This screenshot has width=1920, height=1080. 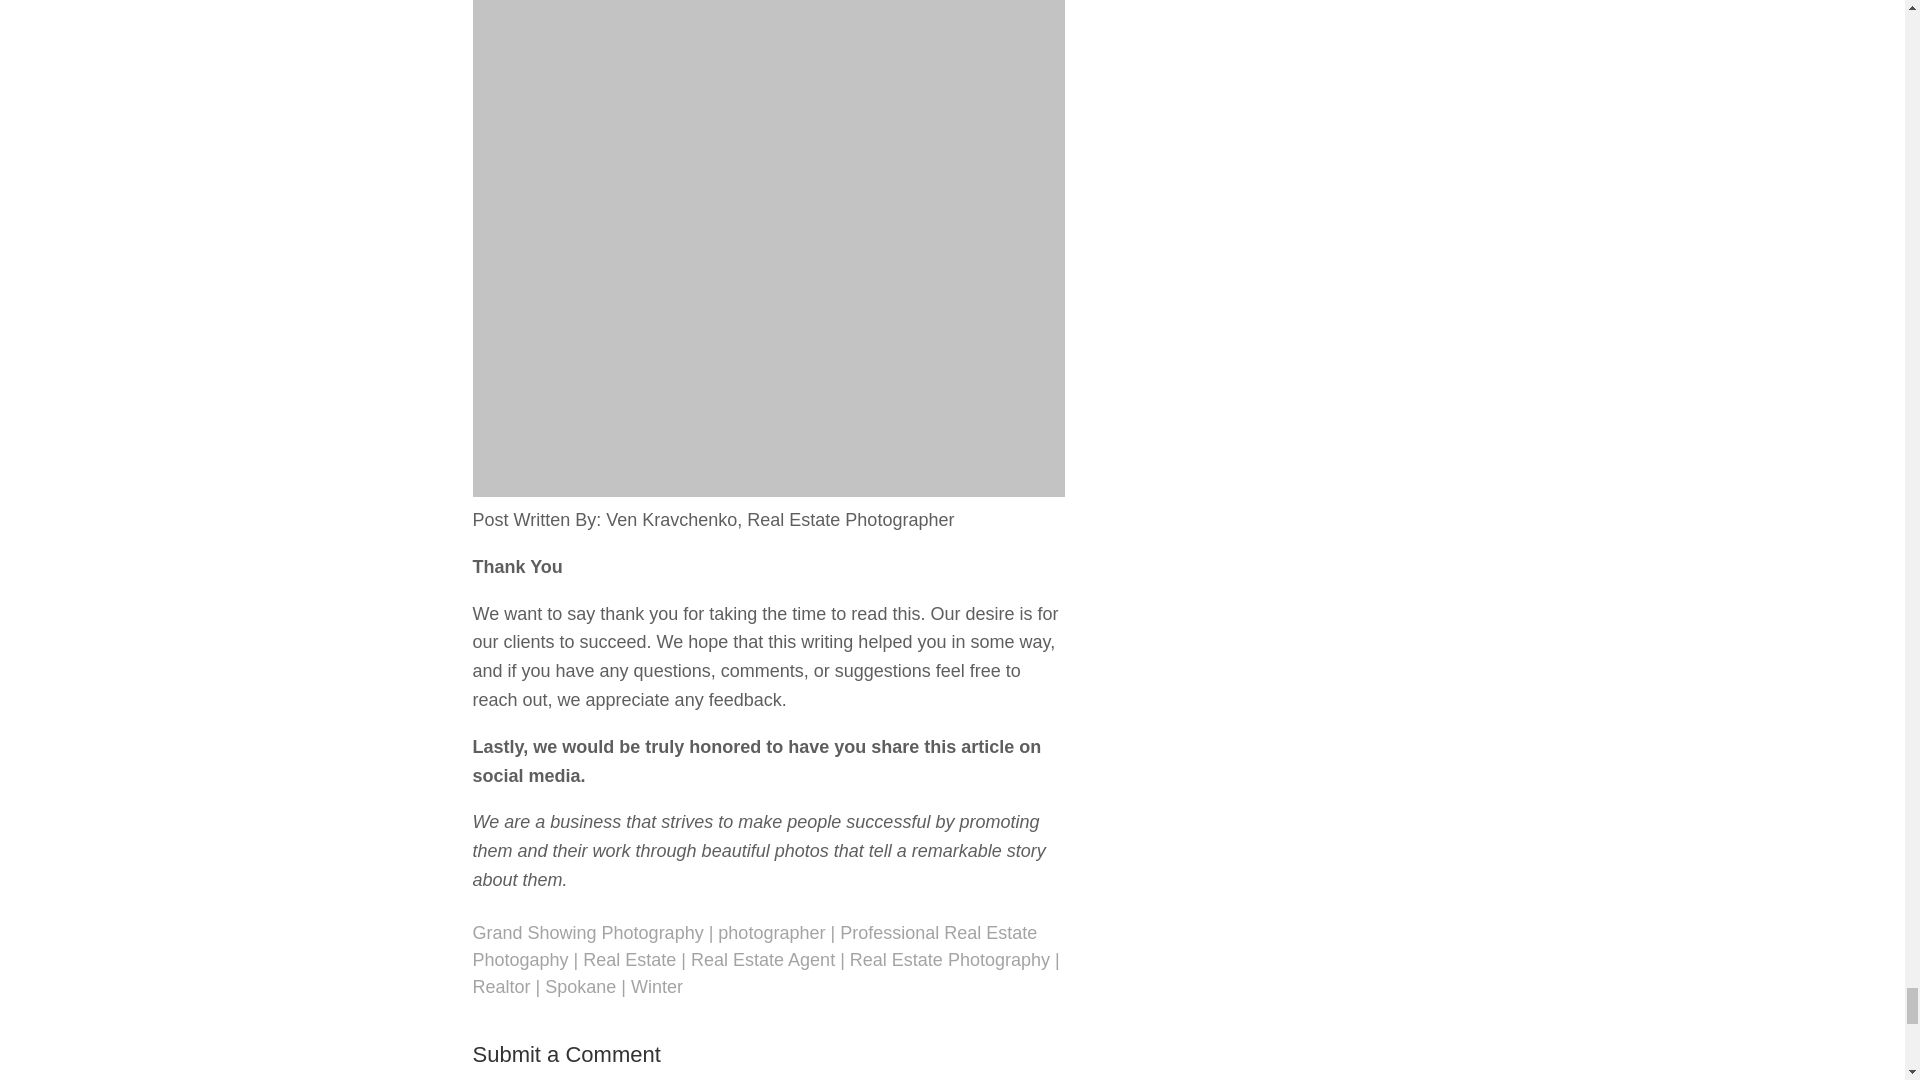 What do you see at coordinates (950, 960) in the screenshot?
I see `Real Estate Photography` at bounding box center [950, 960].